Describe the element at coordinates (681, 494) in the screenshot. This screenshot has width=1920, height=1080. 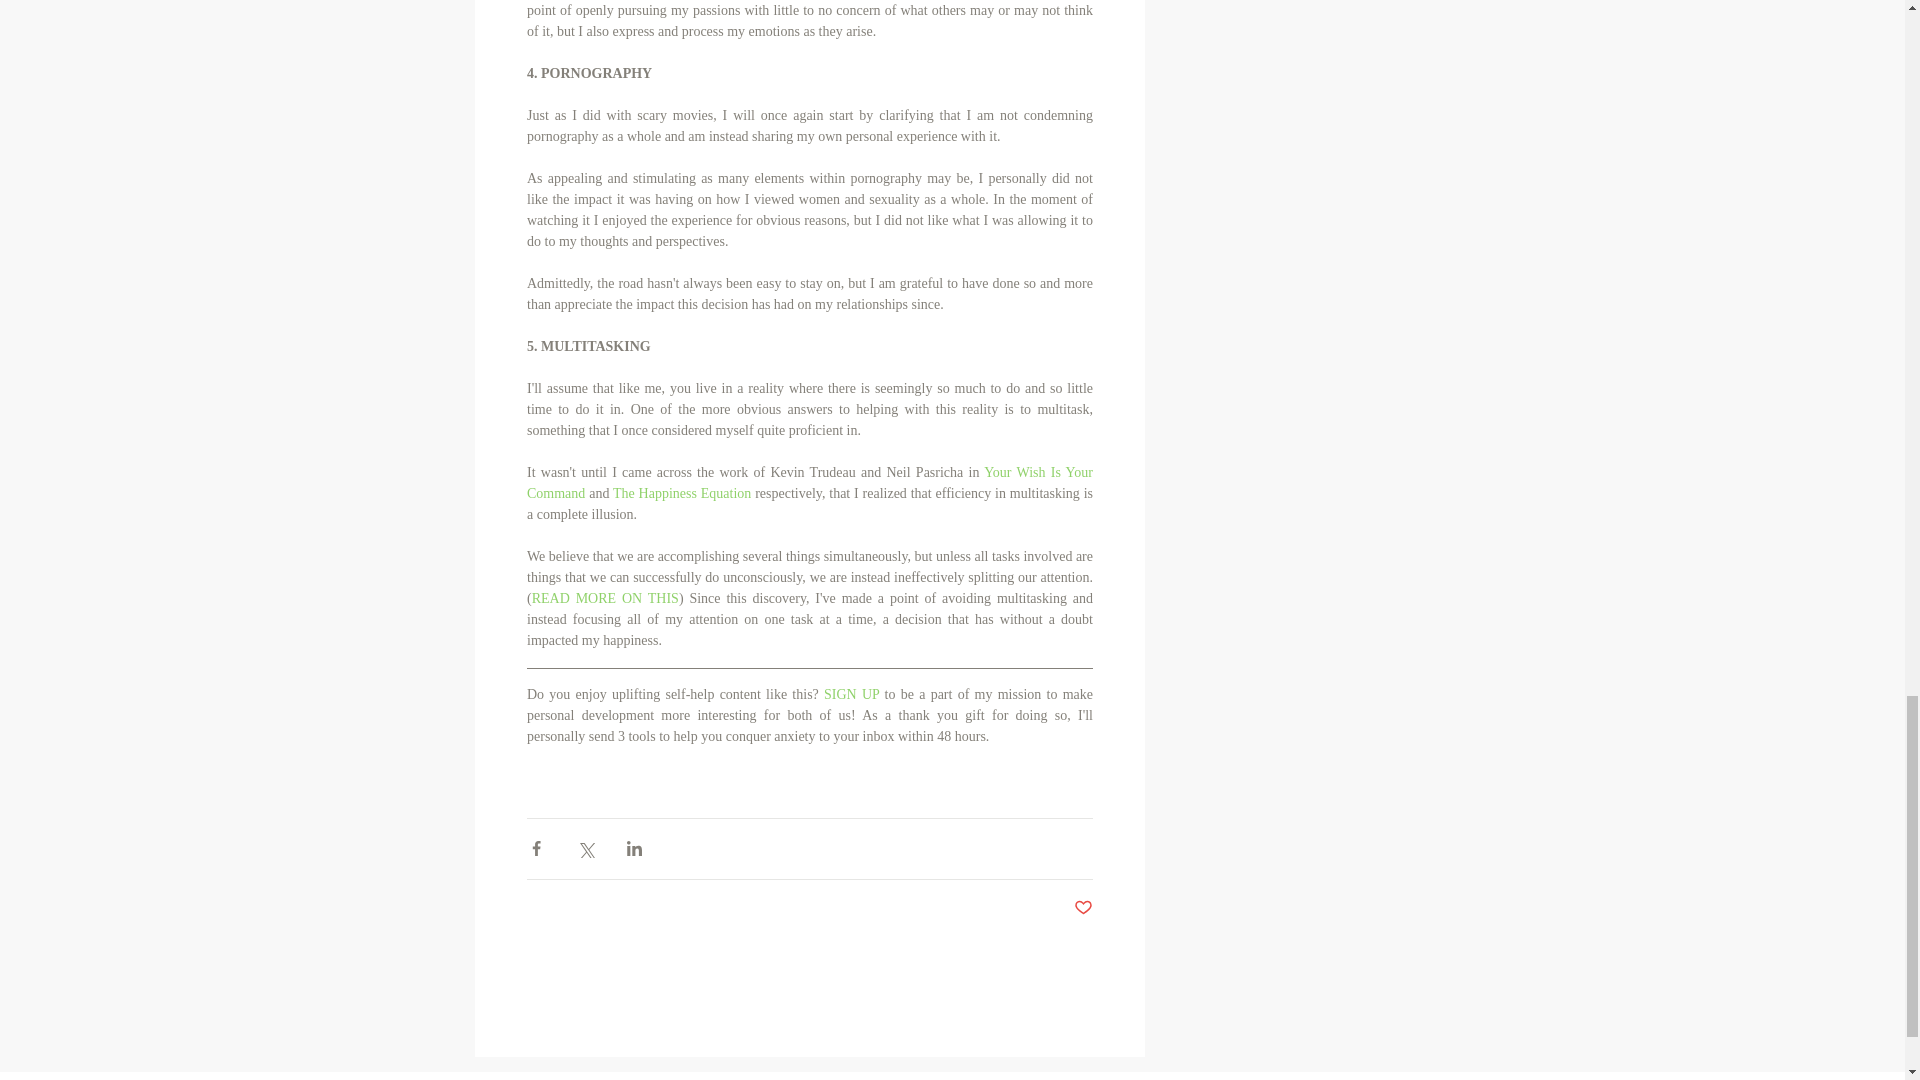
I see `The Happiness Equation` at that location.